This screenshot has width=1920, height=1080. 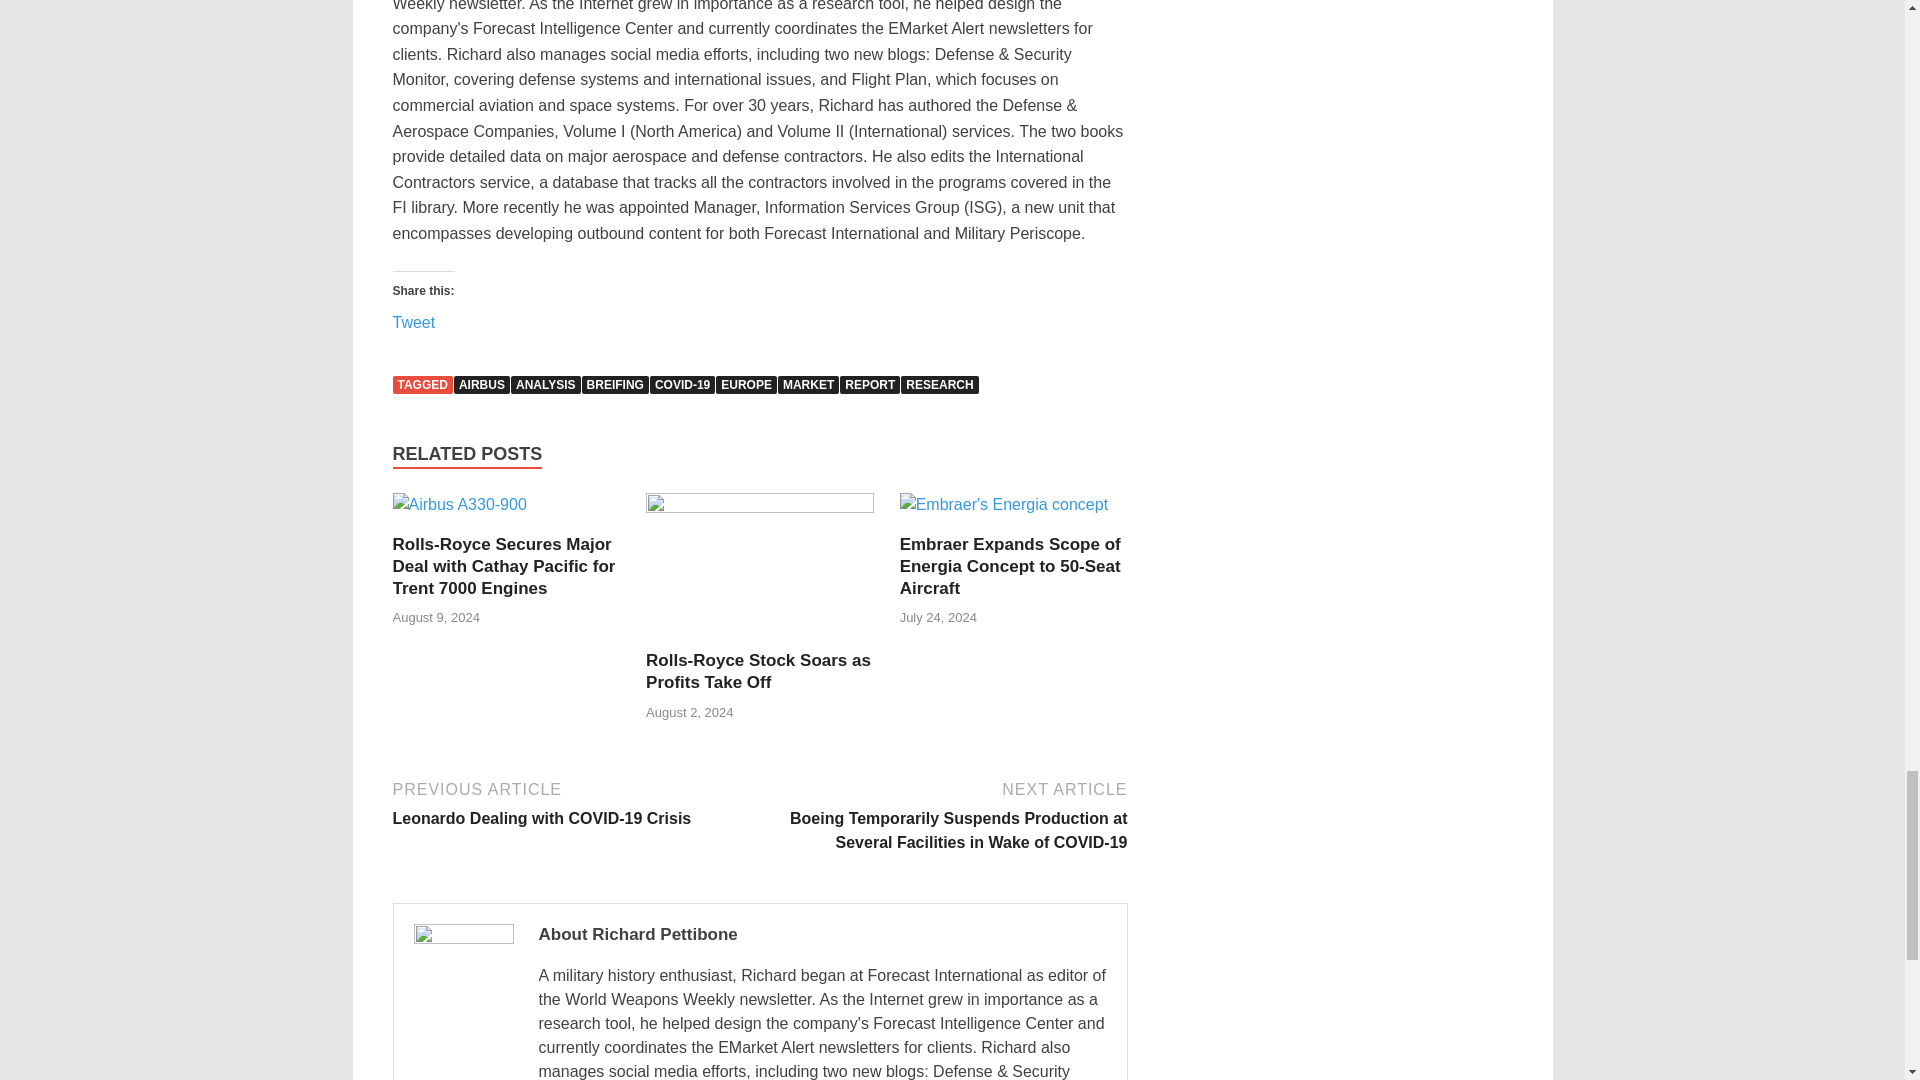 I want to click on Embraer Expands Scope of Energia Concept to 50-Seat Aircraft, so click(x=1004, y=511).